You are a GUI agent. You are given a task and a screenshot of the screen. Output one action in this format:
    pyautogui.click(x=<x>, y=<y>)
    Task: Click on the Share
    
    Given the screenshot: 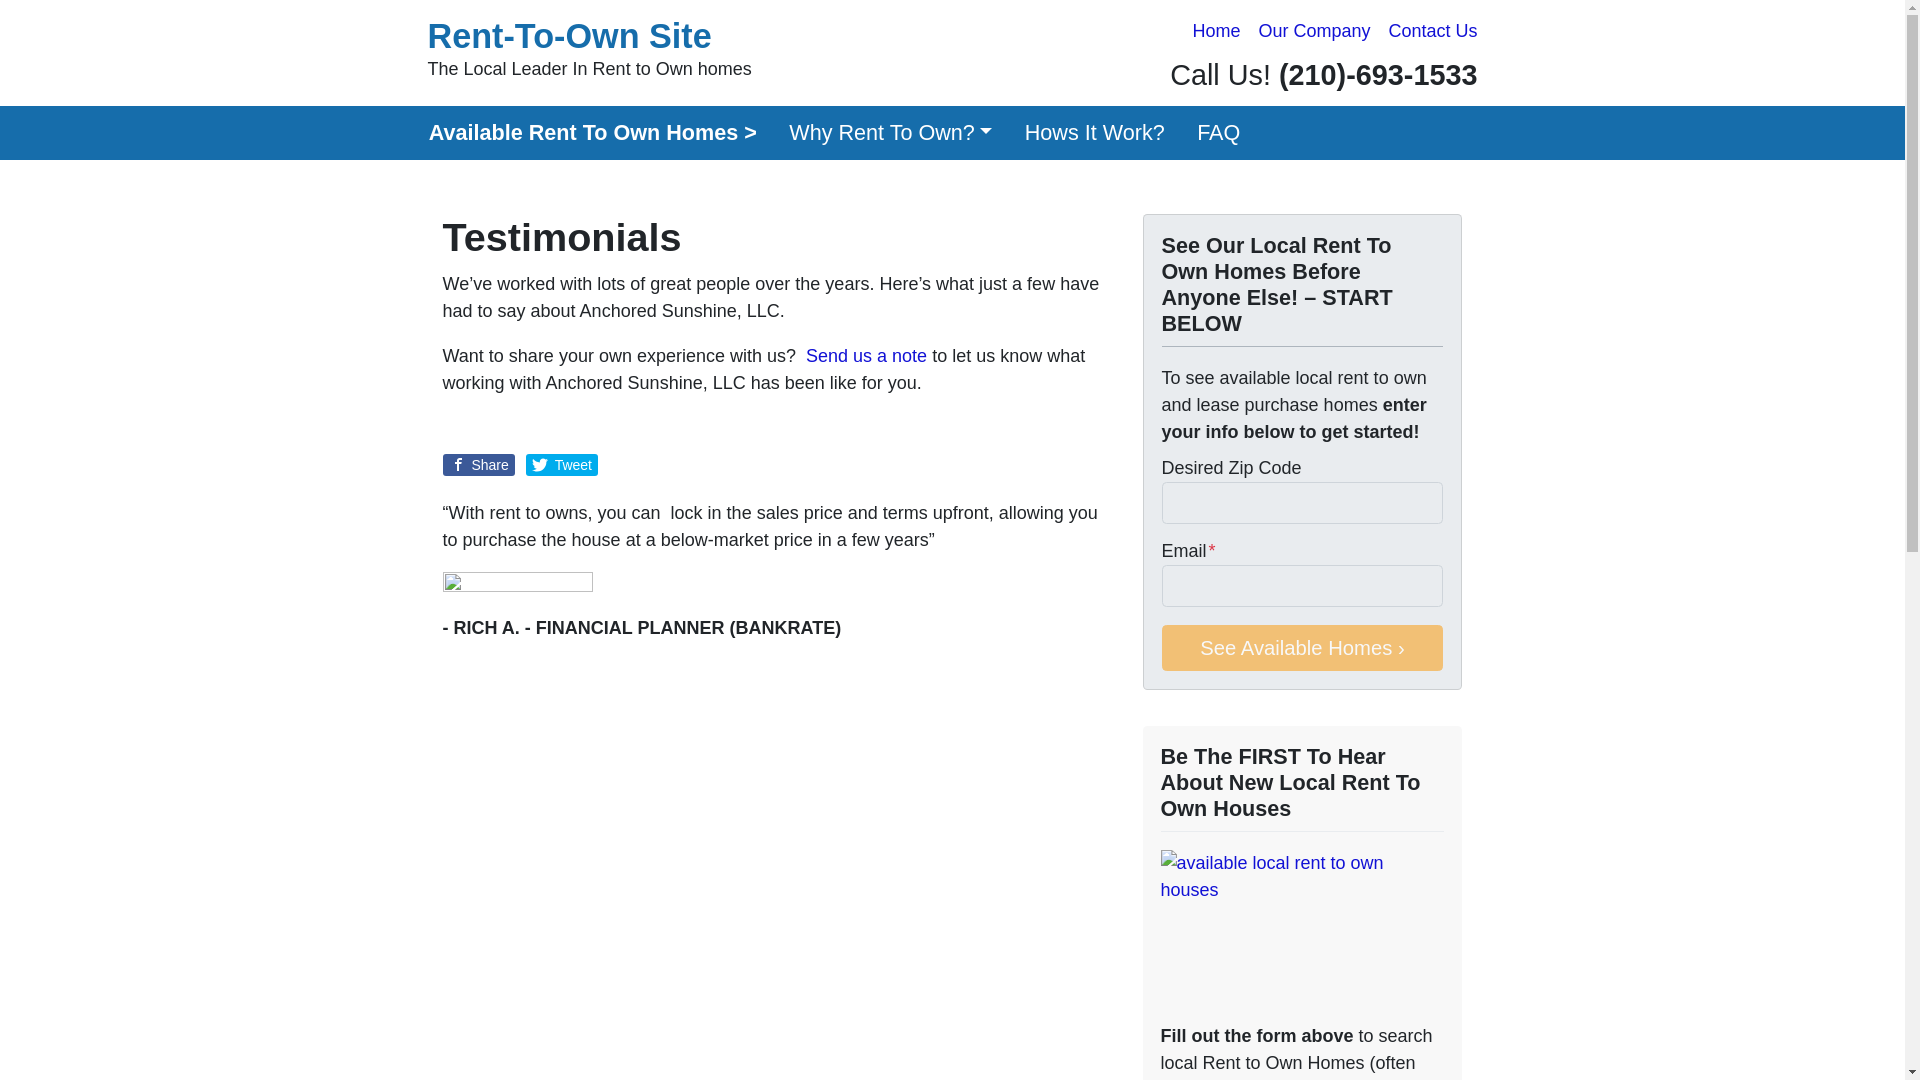 What is the action you would take?
    pyautogui.click(x=478, y=464)
    